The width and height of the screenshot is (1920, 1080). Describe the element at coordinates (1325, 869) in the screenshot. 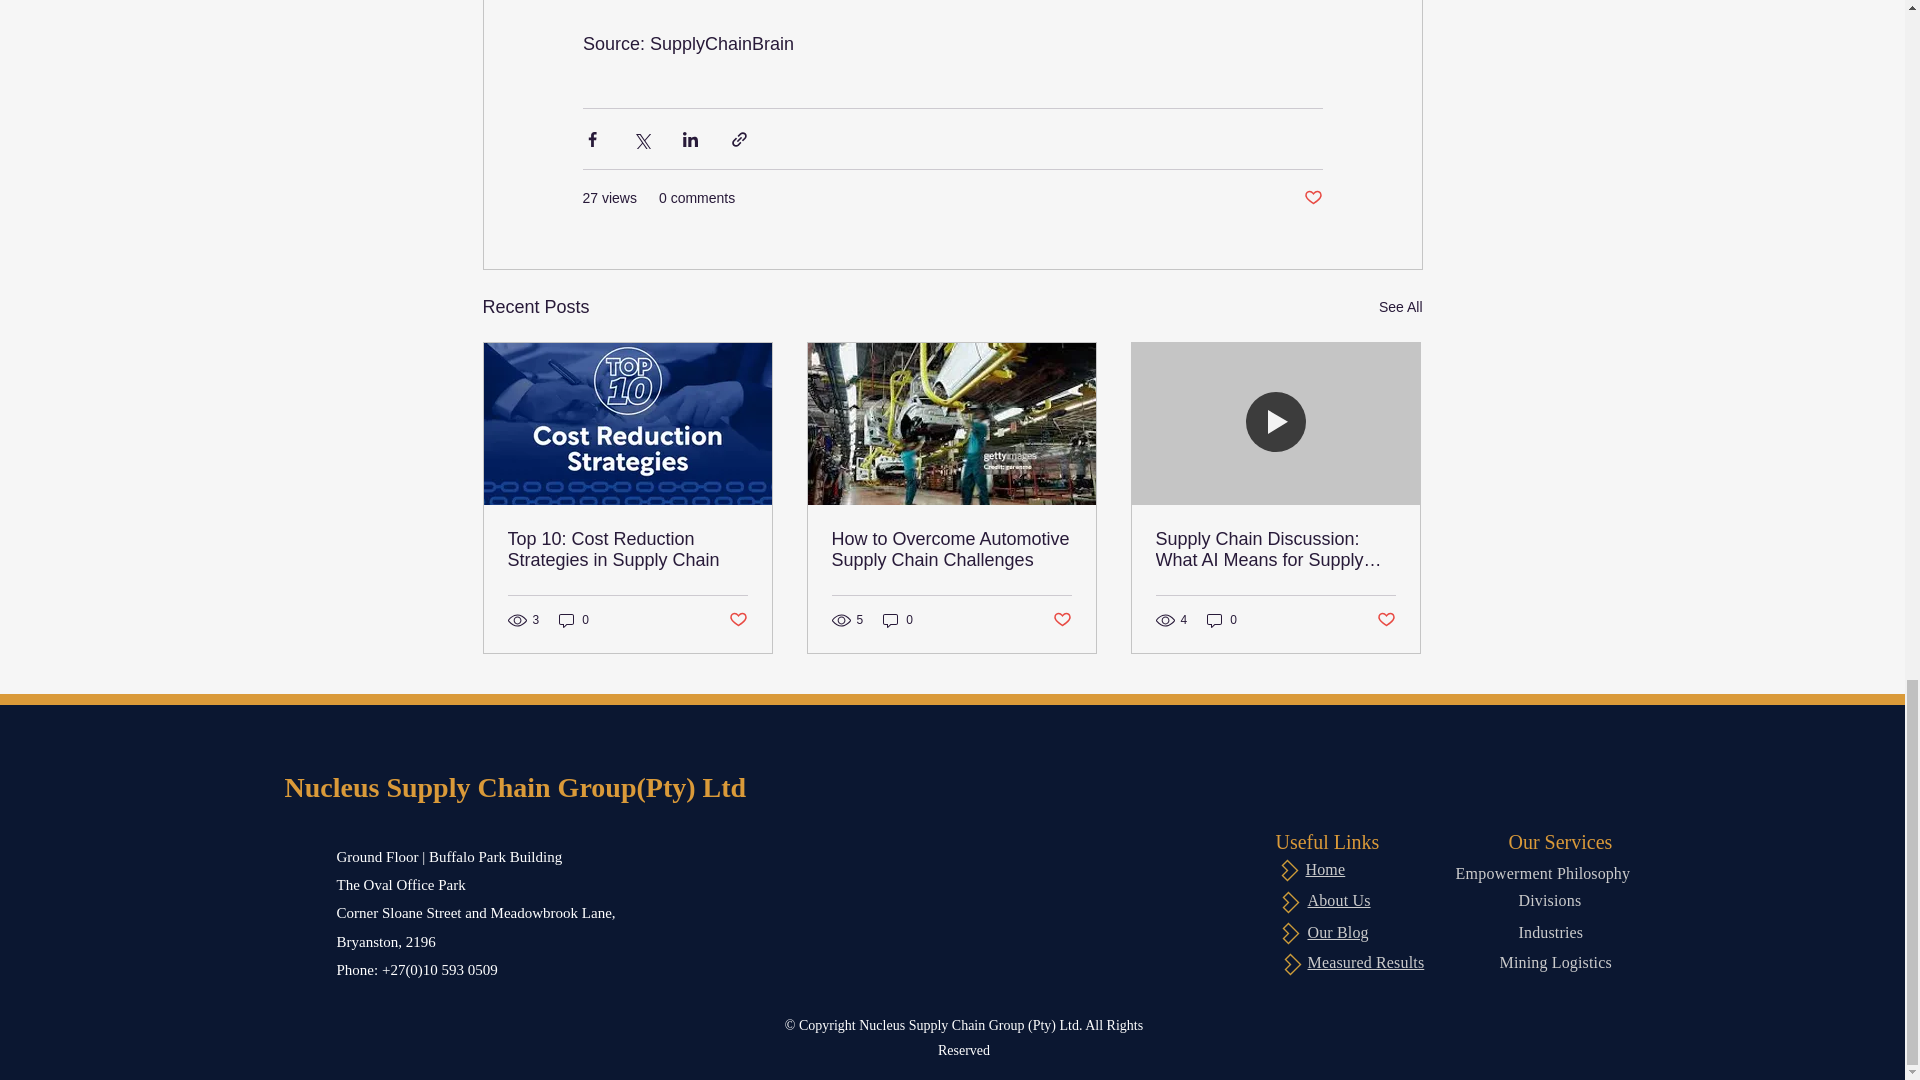

I see `Home` at that location.